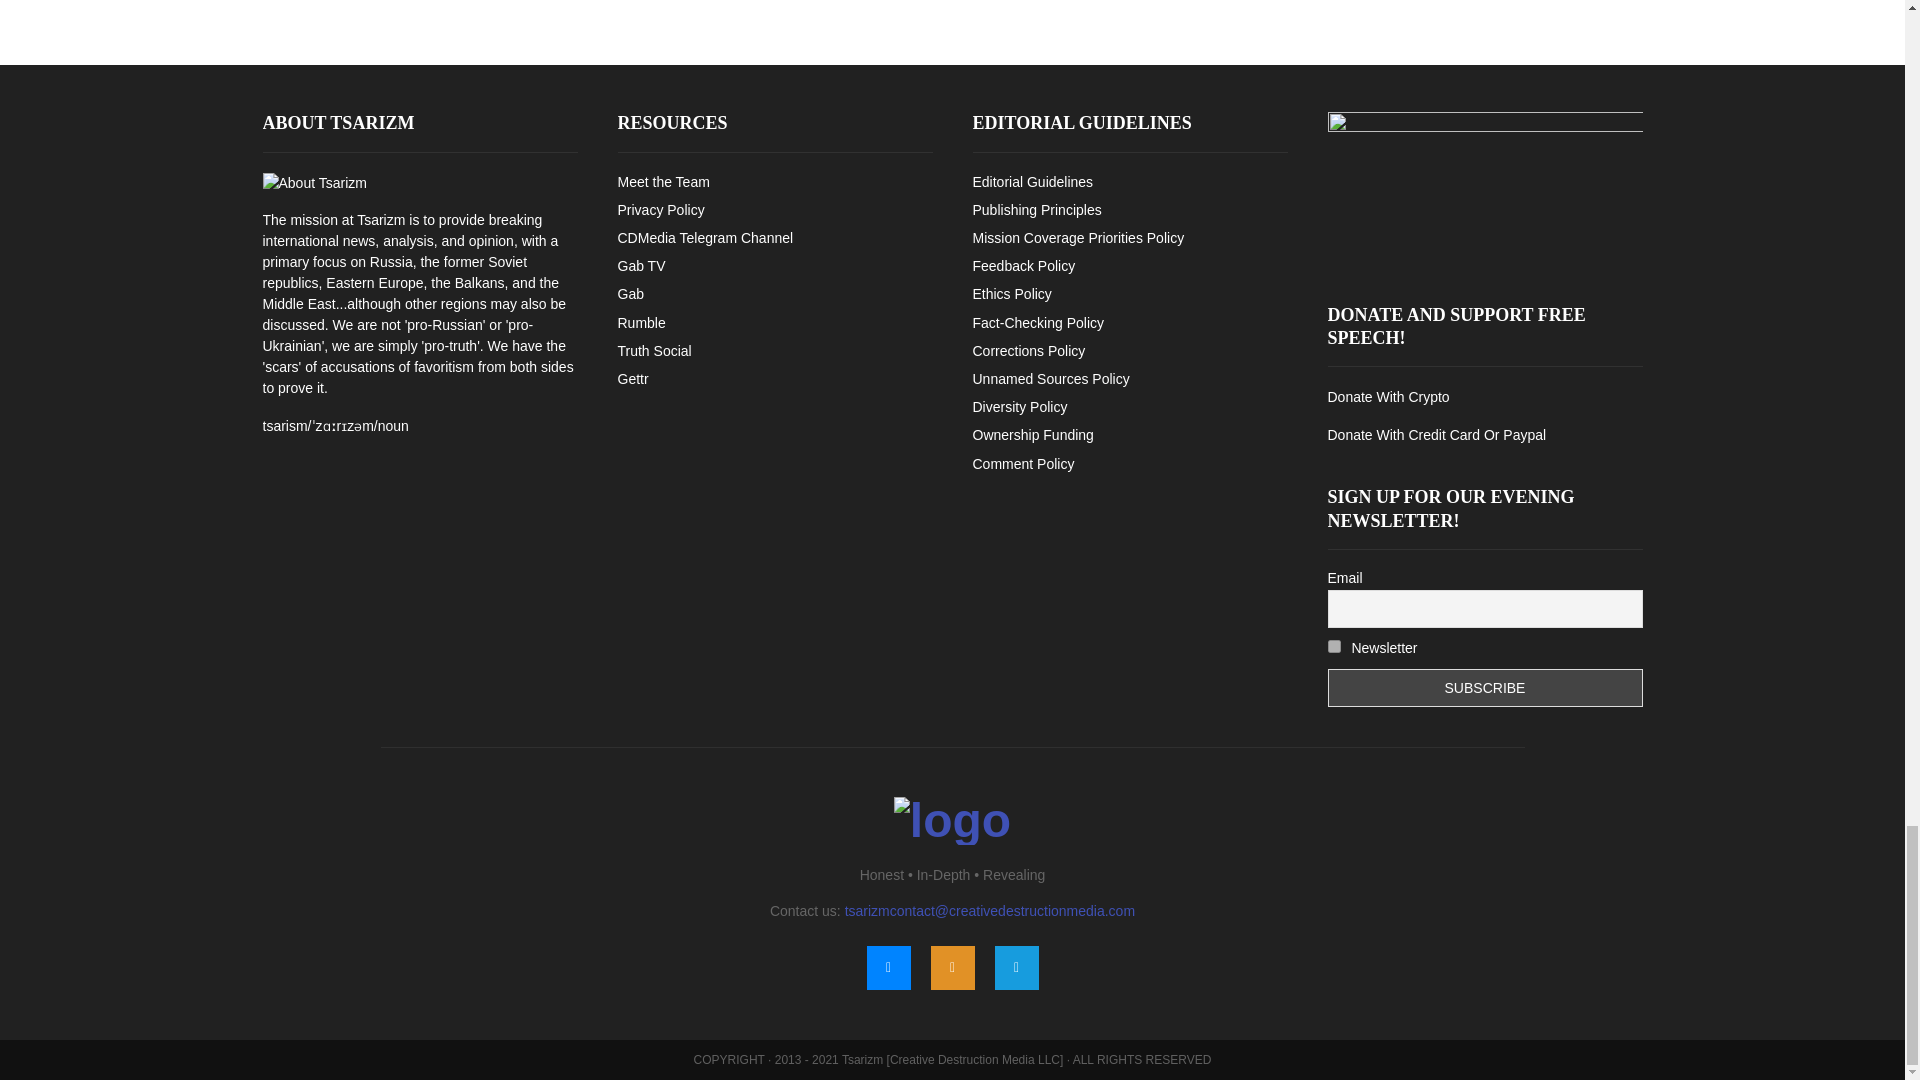 The width and height of the screenshot is (1920, 1080). Describe the element at coordinates (1486, 688) in the screenshot. I see `Subscribe` at that location.